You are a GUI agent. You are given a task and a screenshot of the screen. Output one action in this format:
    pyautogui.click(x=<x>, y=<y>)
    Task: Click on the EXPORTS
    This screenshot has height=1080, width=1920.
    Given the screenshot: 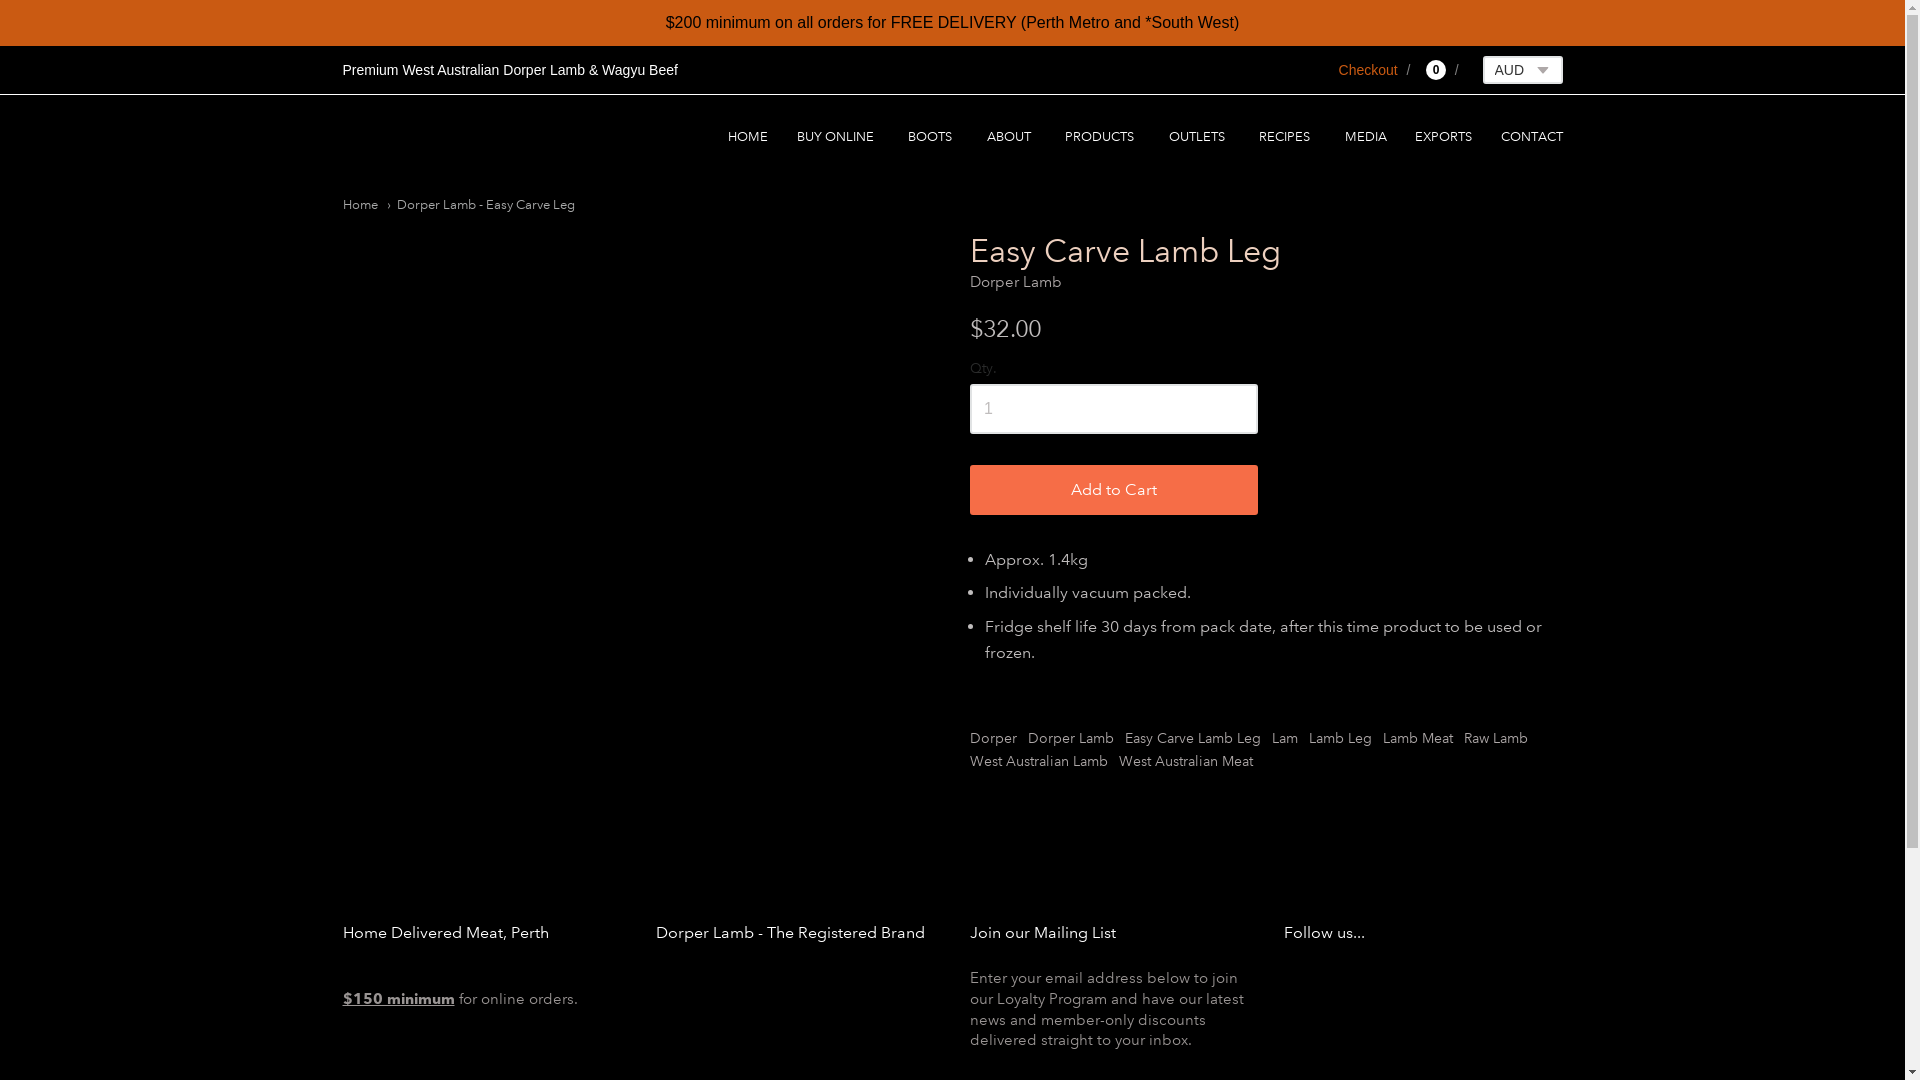 What is the action you would take?
    pyautogui.click(x=1444, y=138)
    